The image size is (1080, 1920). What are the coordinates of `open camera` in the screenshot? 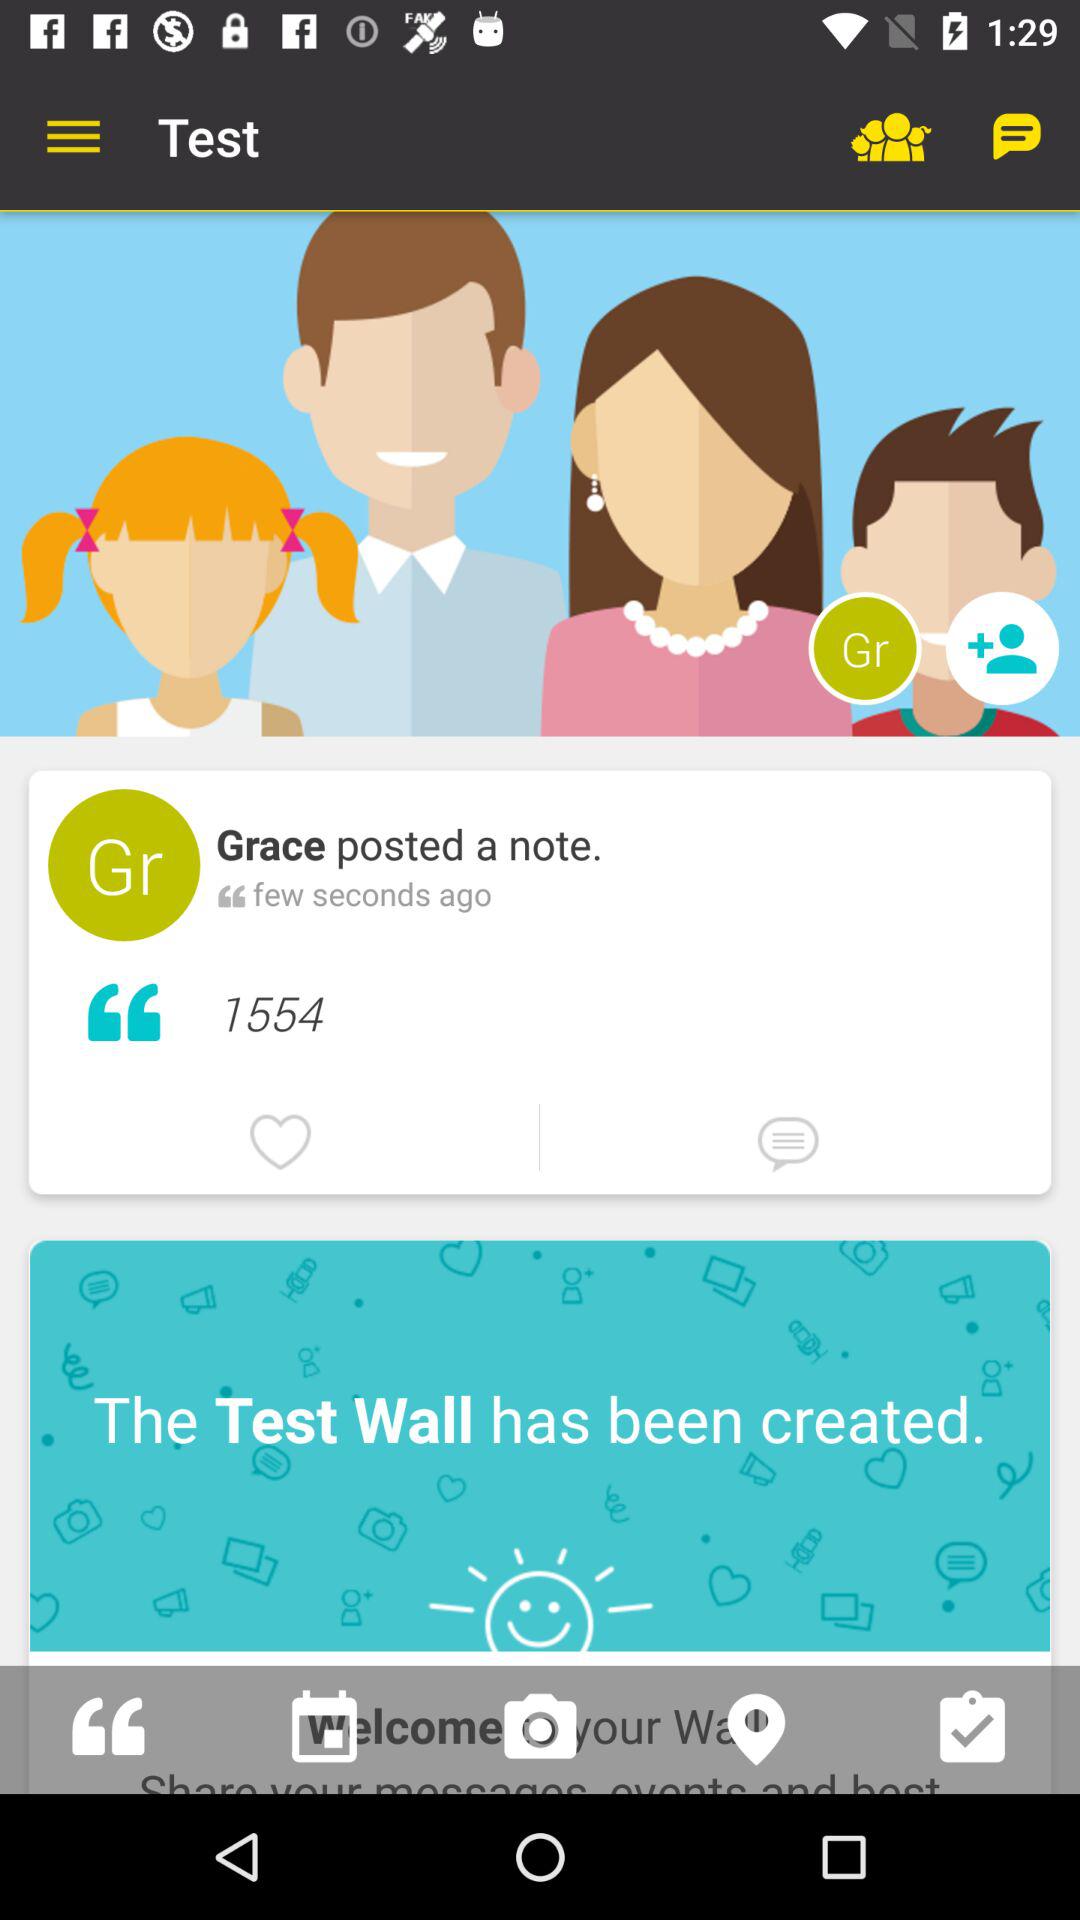 It's located at (540, 1730).